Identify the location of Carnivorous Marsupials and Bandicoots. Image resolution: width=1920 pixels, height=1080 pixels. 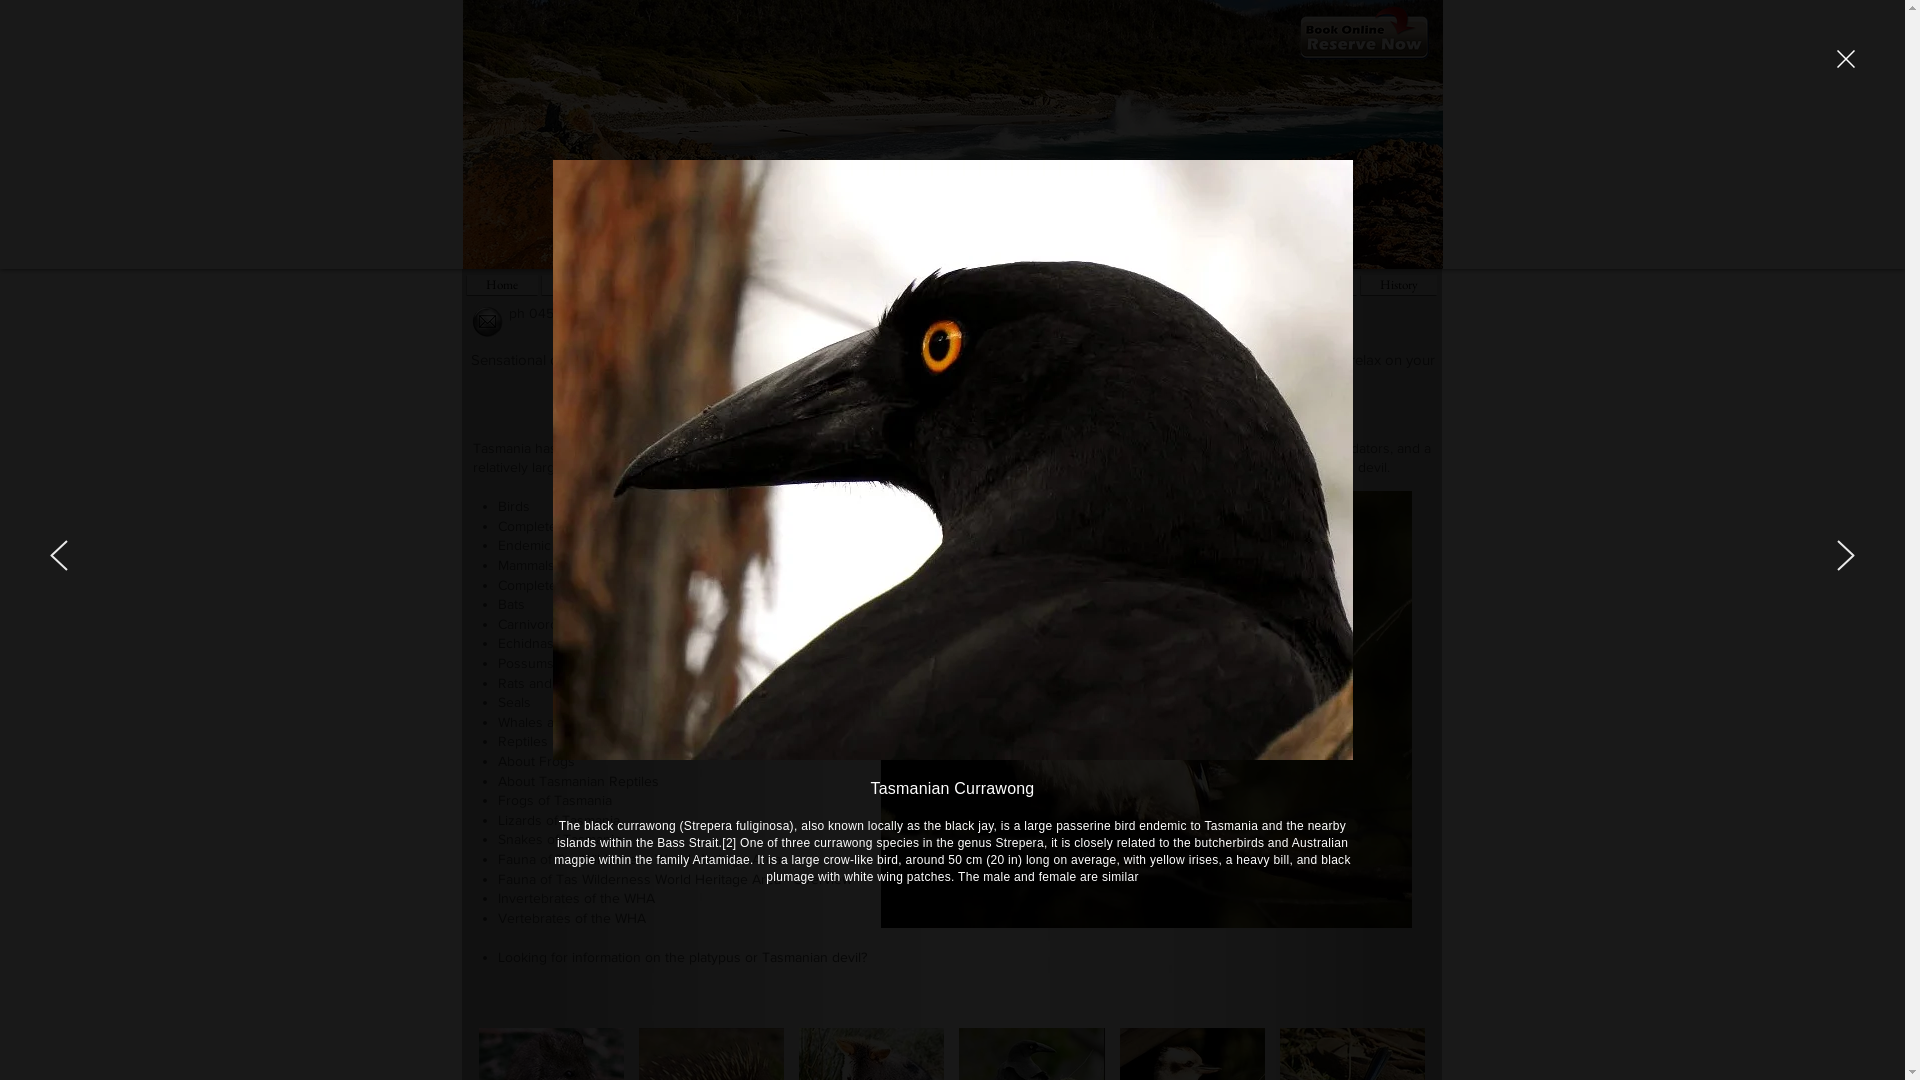
(620, 624).